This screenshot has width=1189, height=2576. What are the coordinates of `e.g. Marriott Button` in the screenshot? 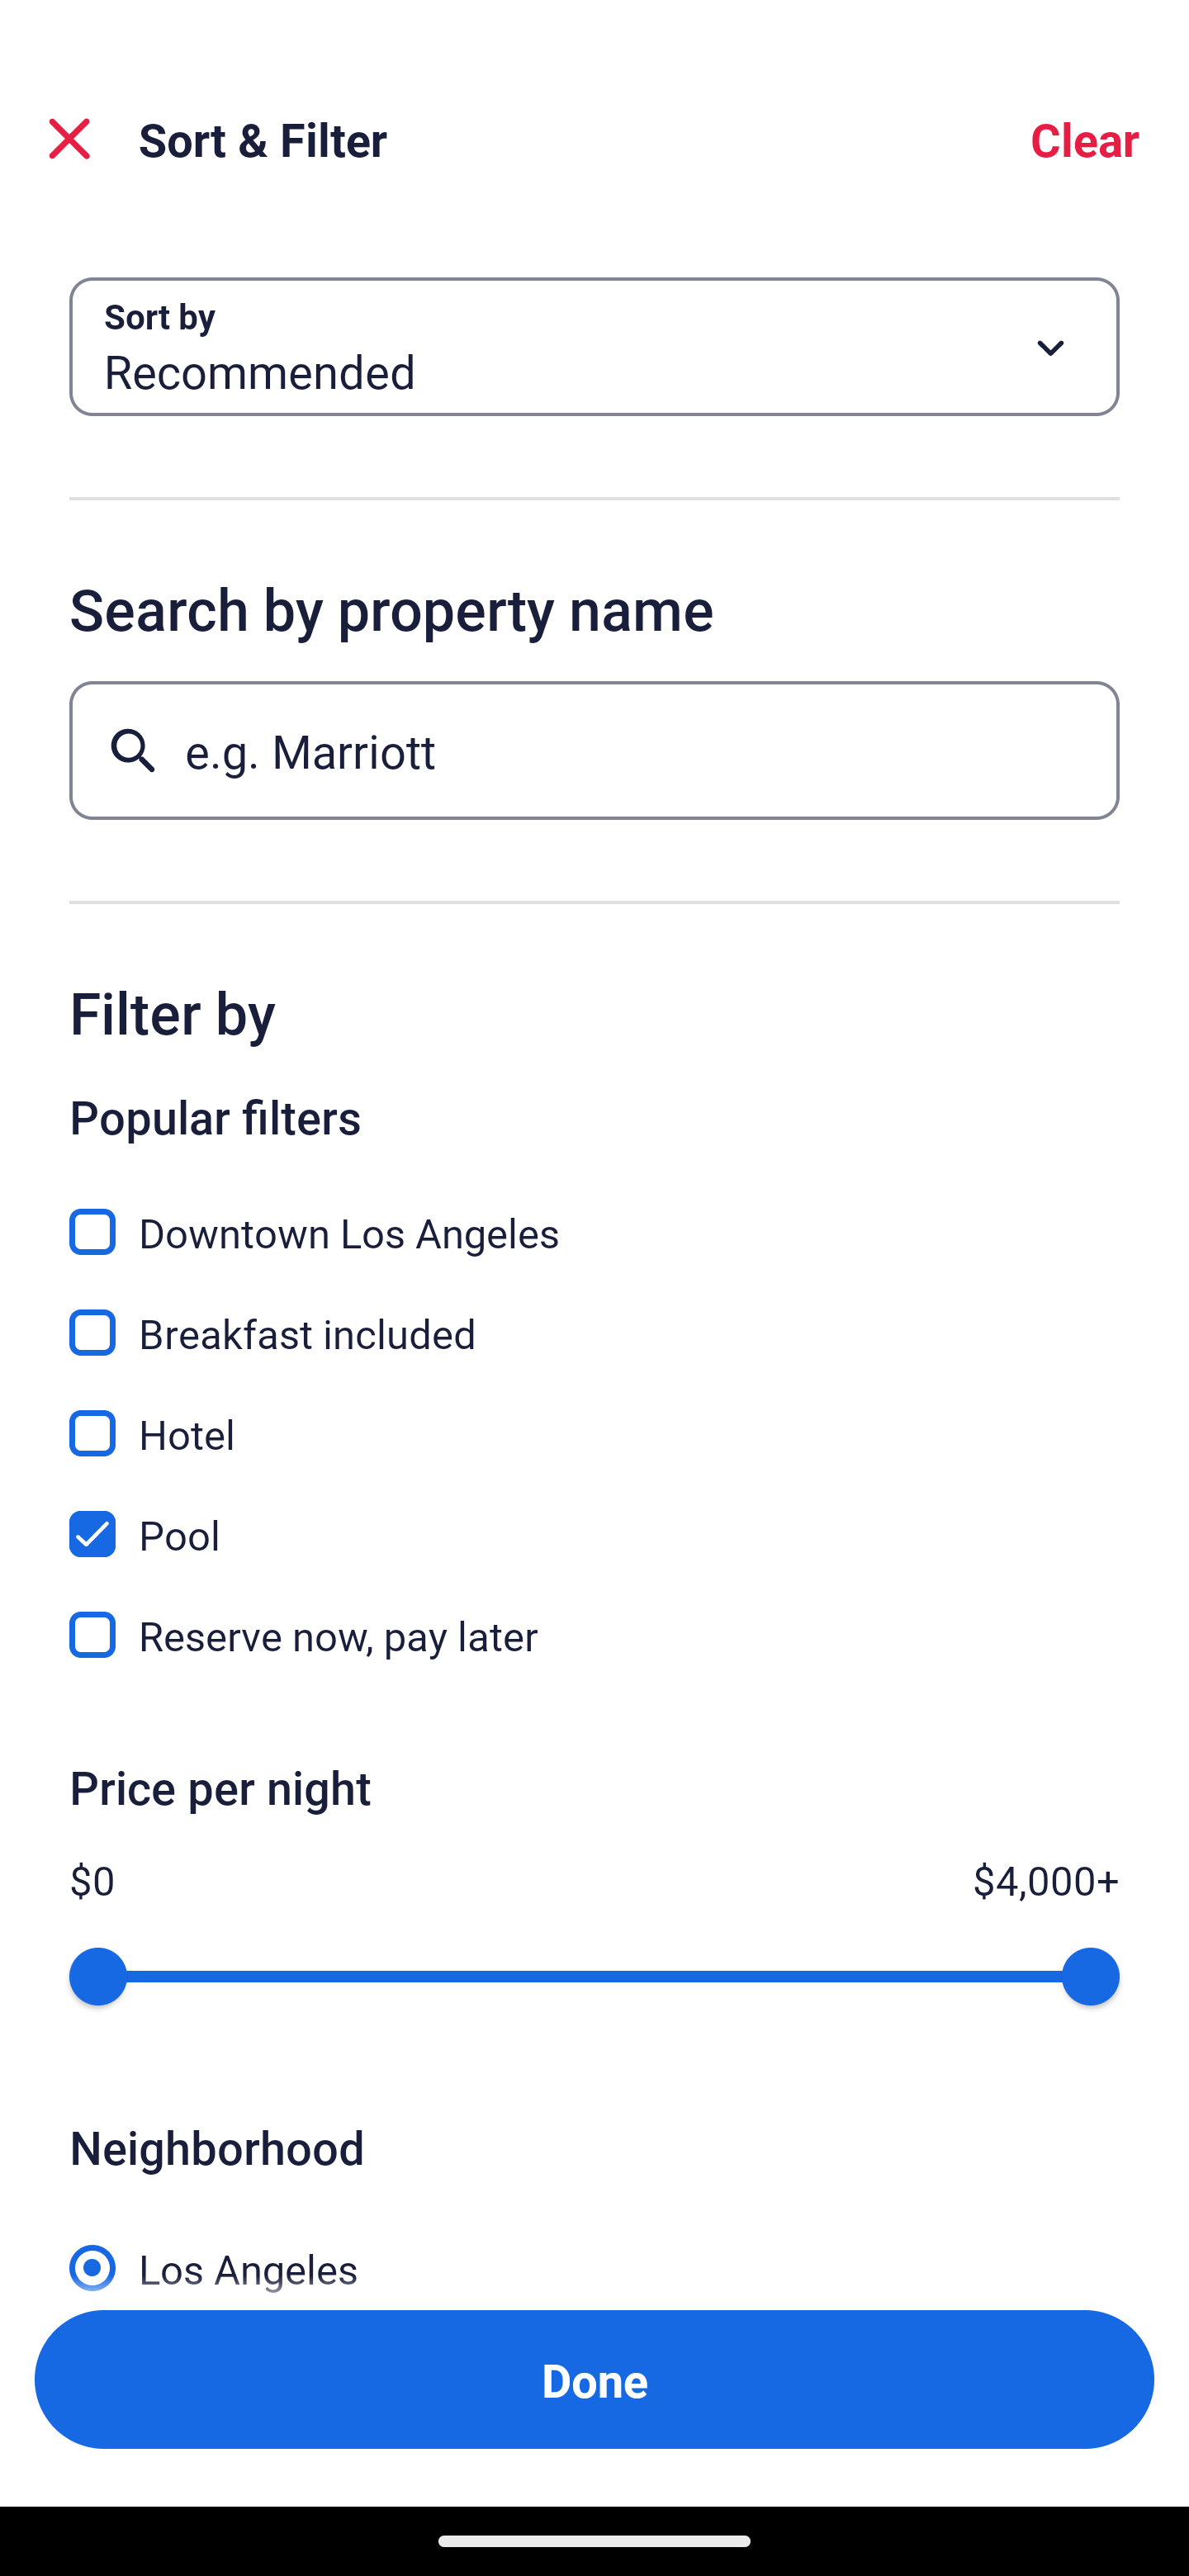 It's located at (594, 750).